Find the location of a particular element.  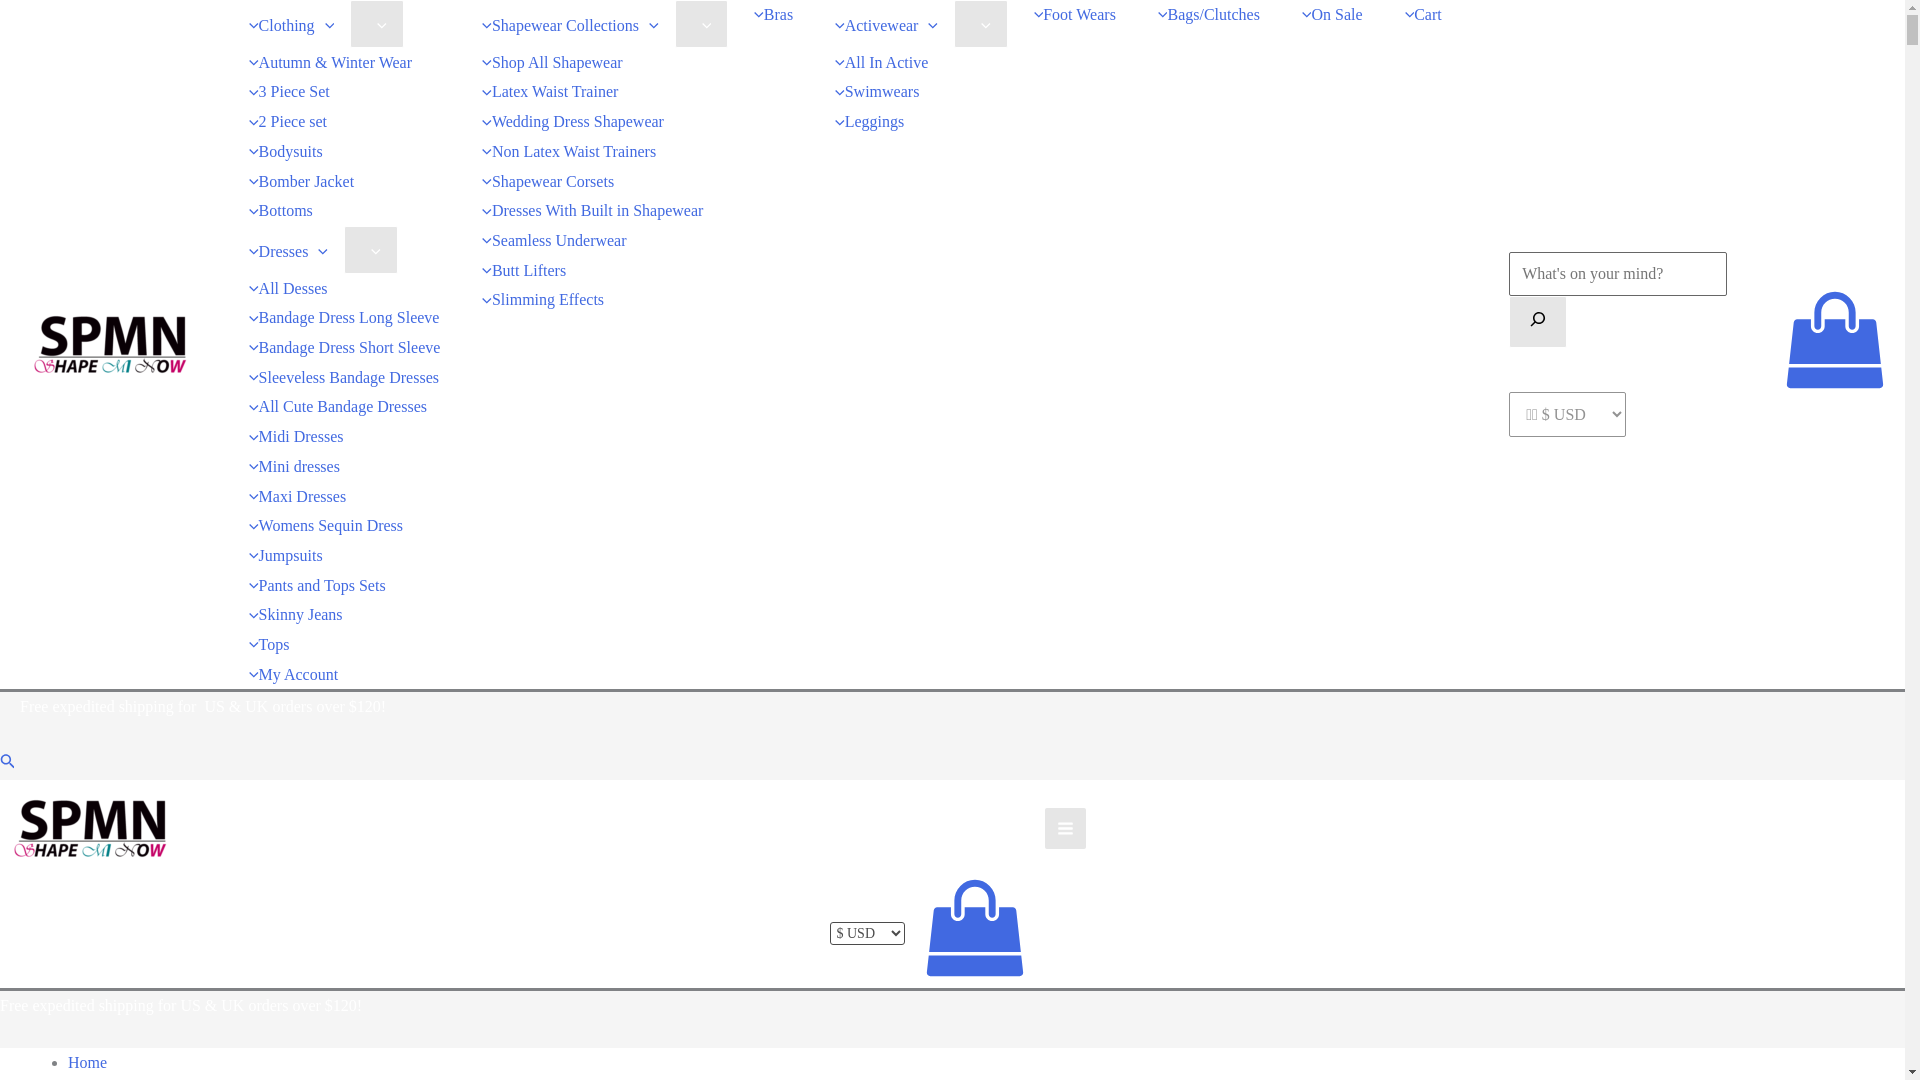

Bomber Jacket is located at coordinates (296, 180).